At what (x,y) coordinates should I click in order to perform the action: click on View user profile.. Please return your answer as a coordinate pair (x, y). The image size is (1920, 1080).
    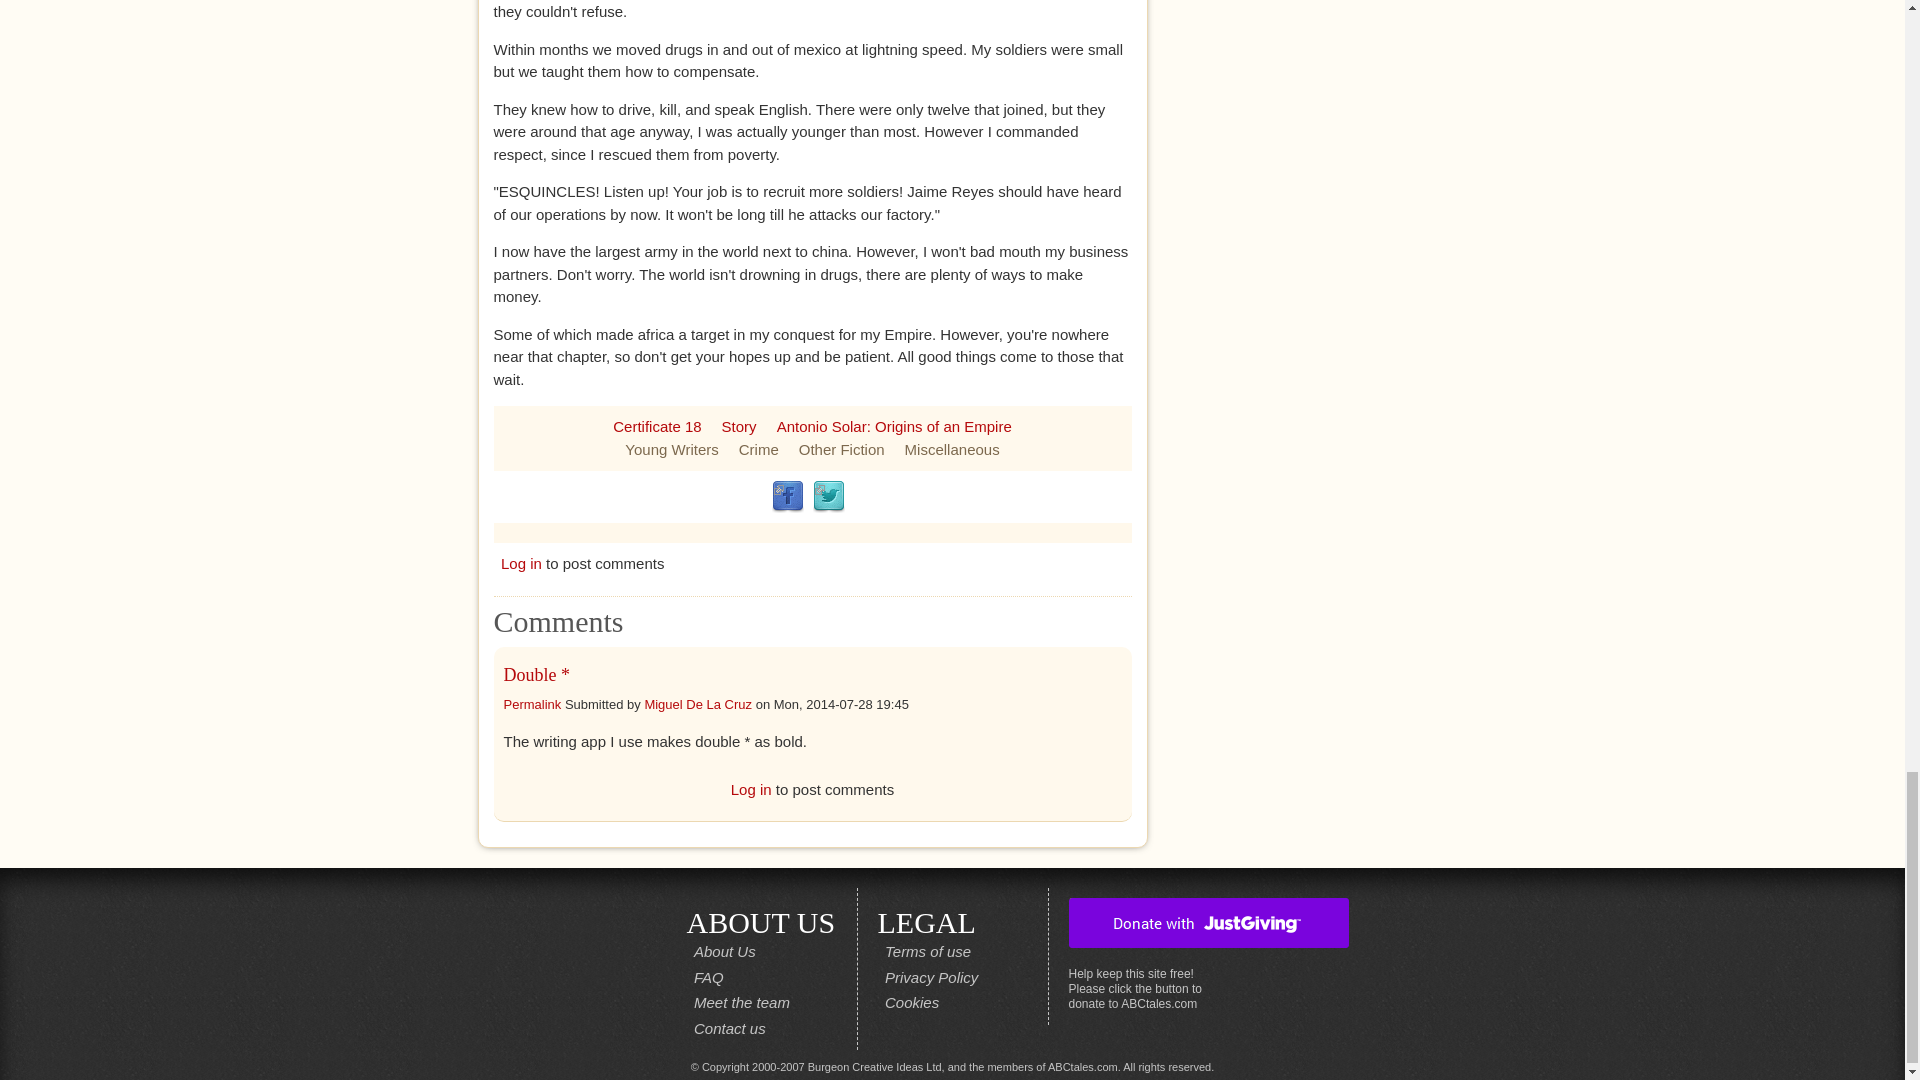
    Looking at the image, I should click on (698, 704).